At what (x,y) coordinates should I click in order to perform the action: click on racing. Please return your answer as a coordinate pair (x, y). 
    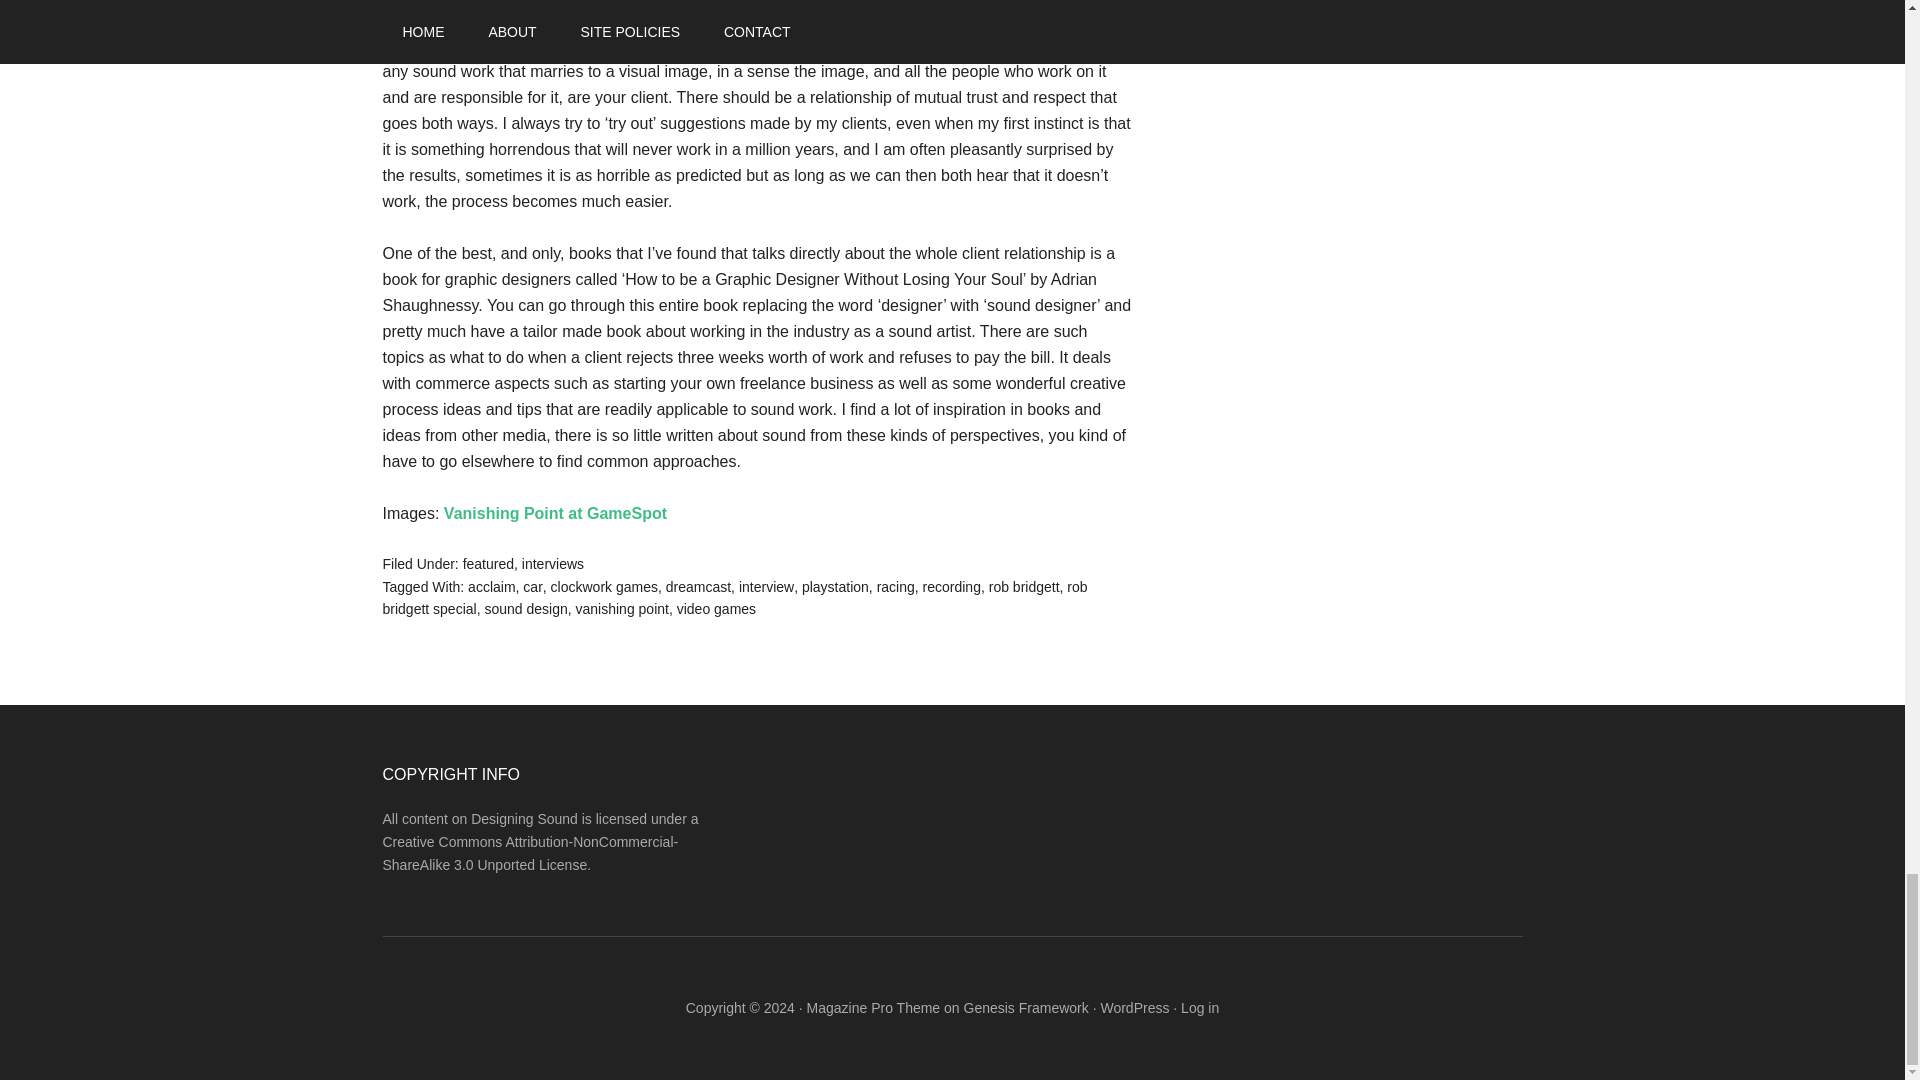
    Looking at the image, I should click on (896, 586).